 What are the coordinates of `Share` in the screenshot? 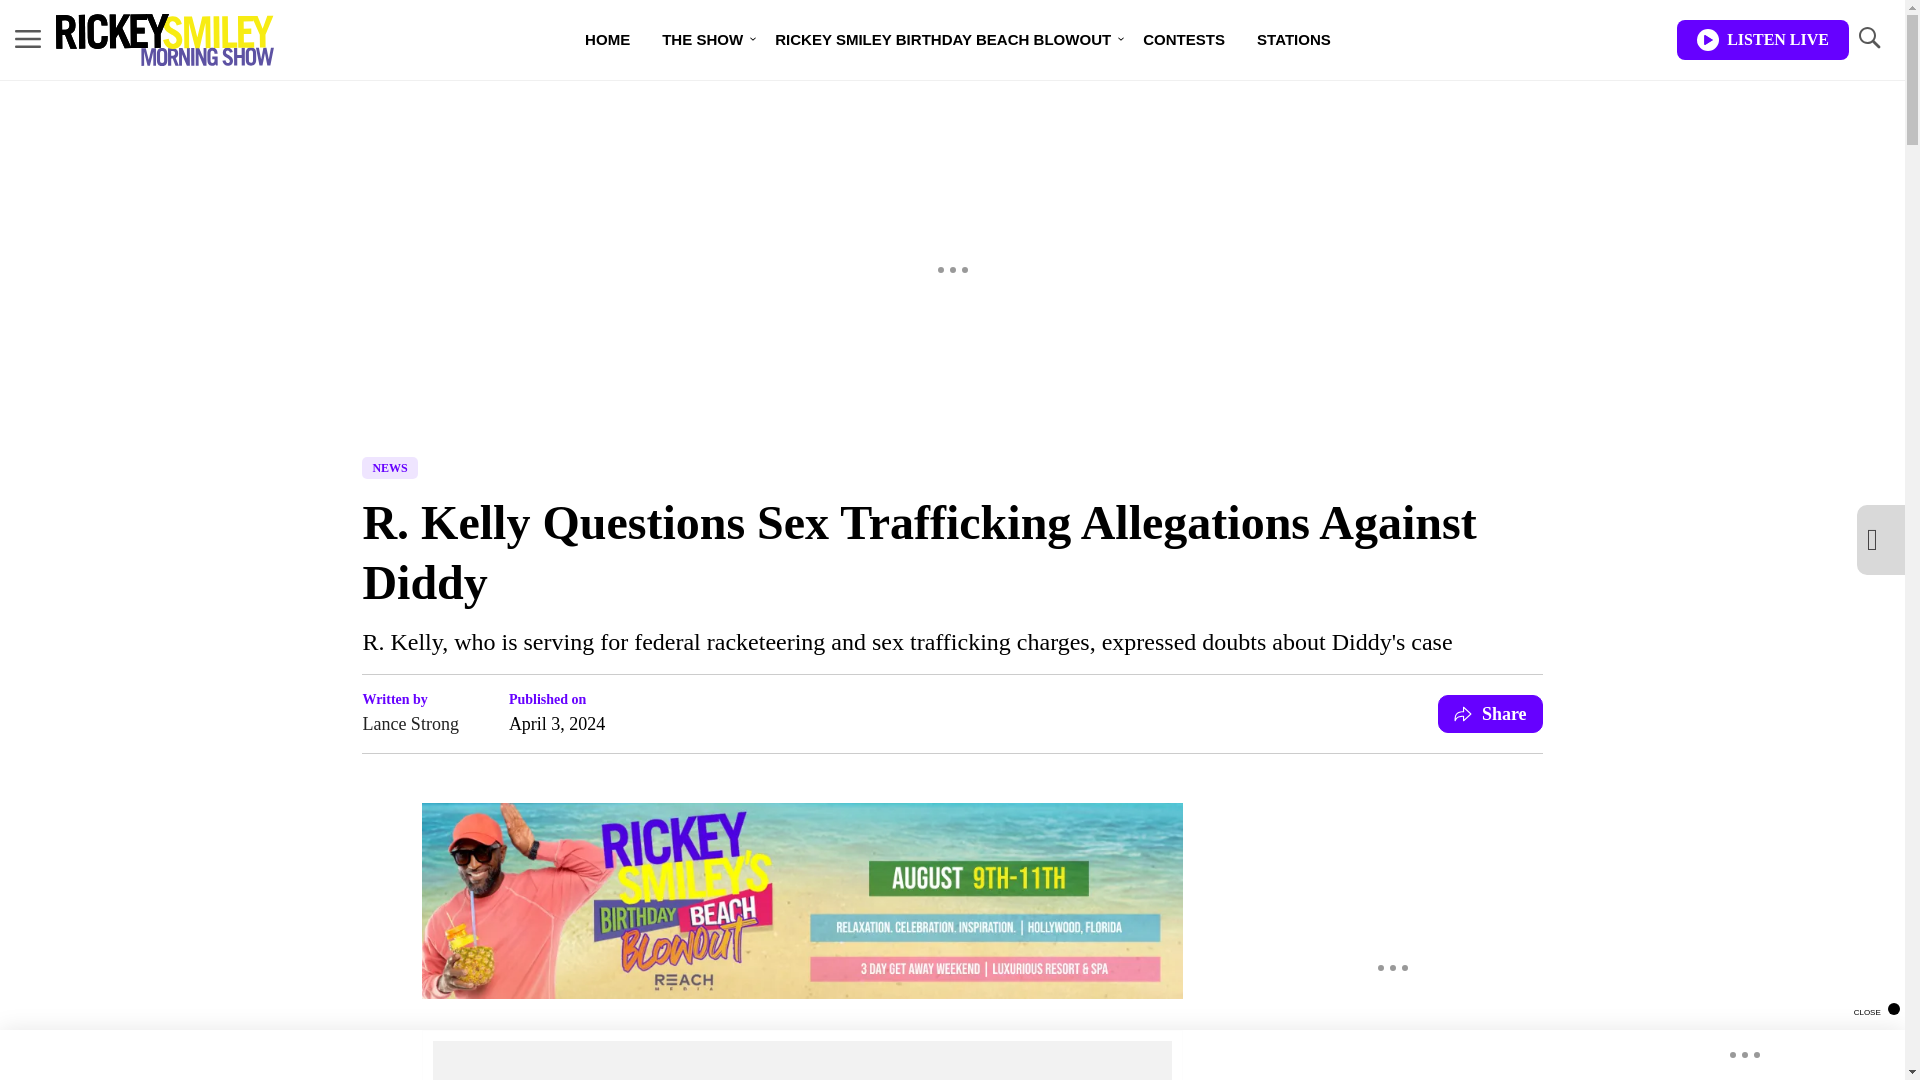 It's located at (1490, 714).